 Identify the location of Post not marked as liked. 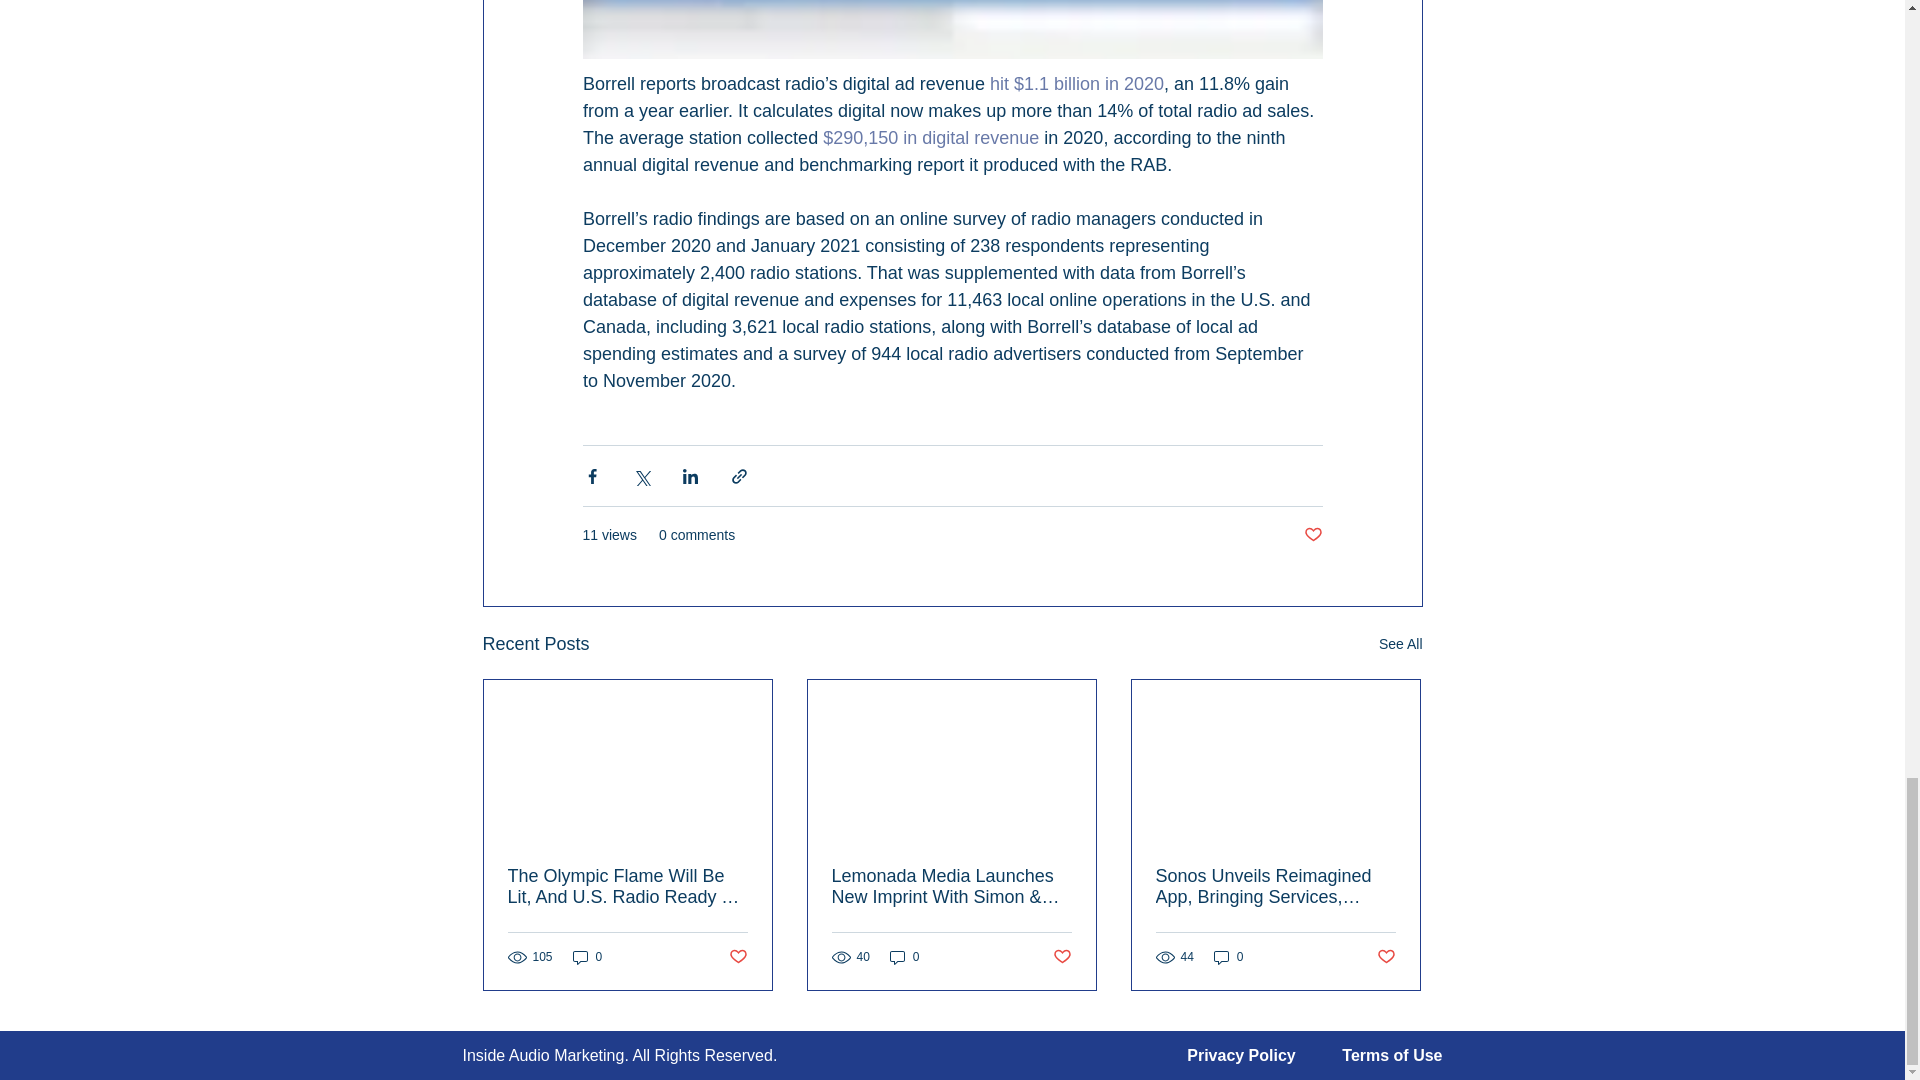
(1062, 957).